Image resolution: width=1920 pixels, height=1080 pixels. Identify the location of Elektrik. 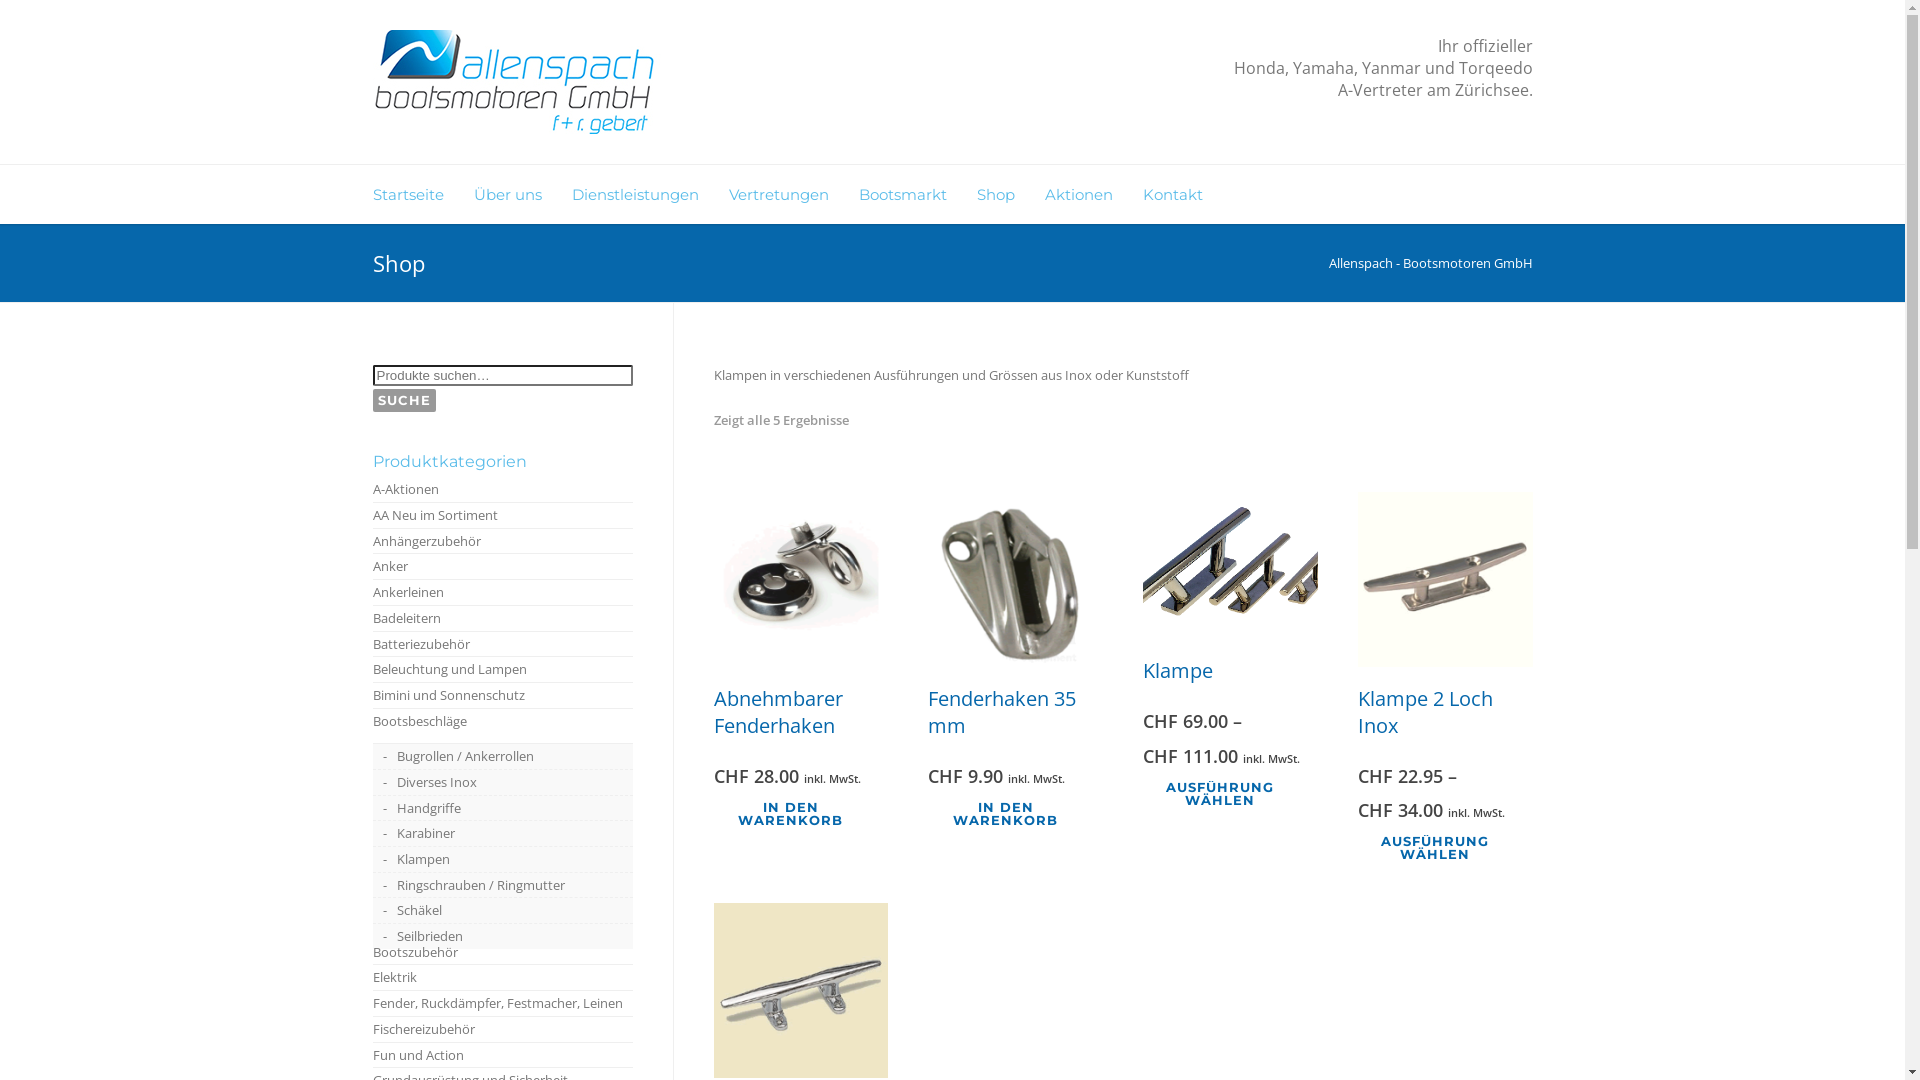
(502, 978).